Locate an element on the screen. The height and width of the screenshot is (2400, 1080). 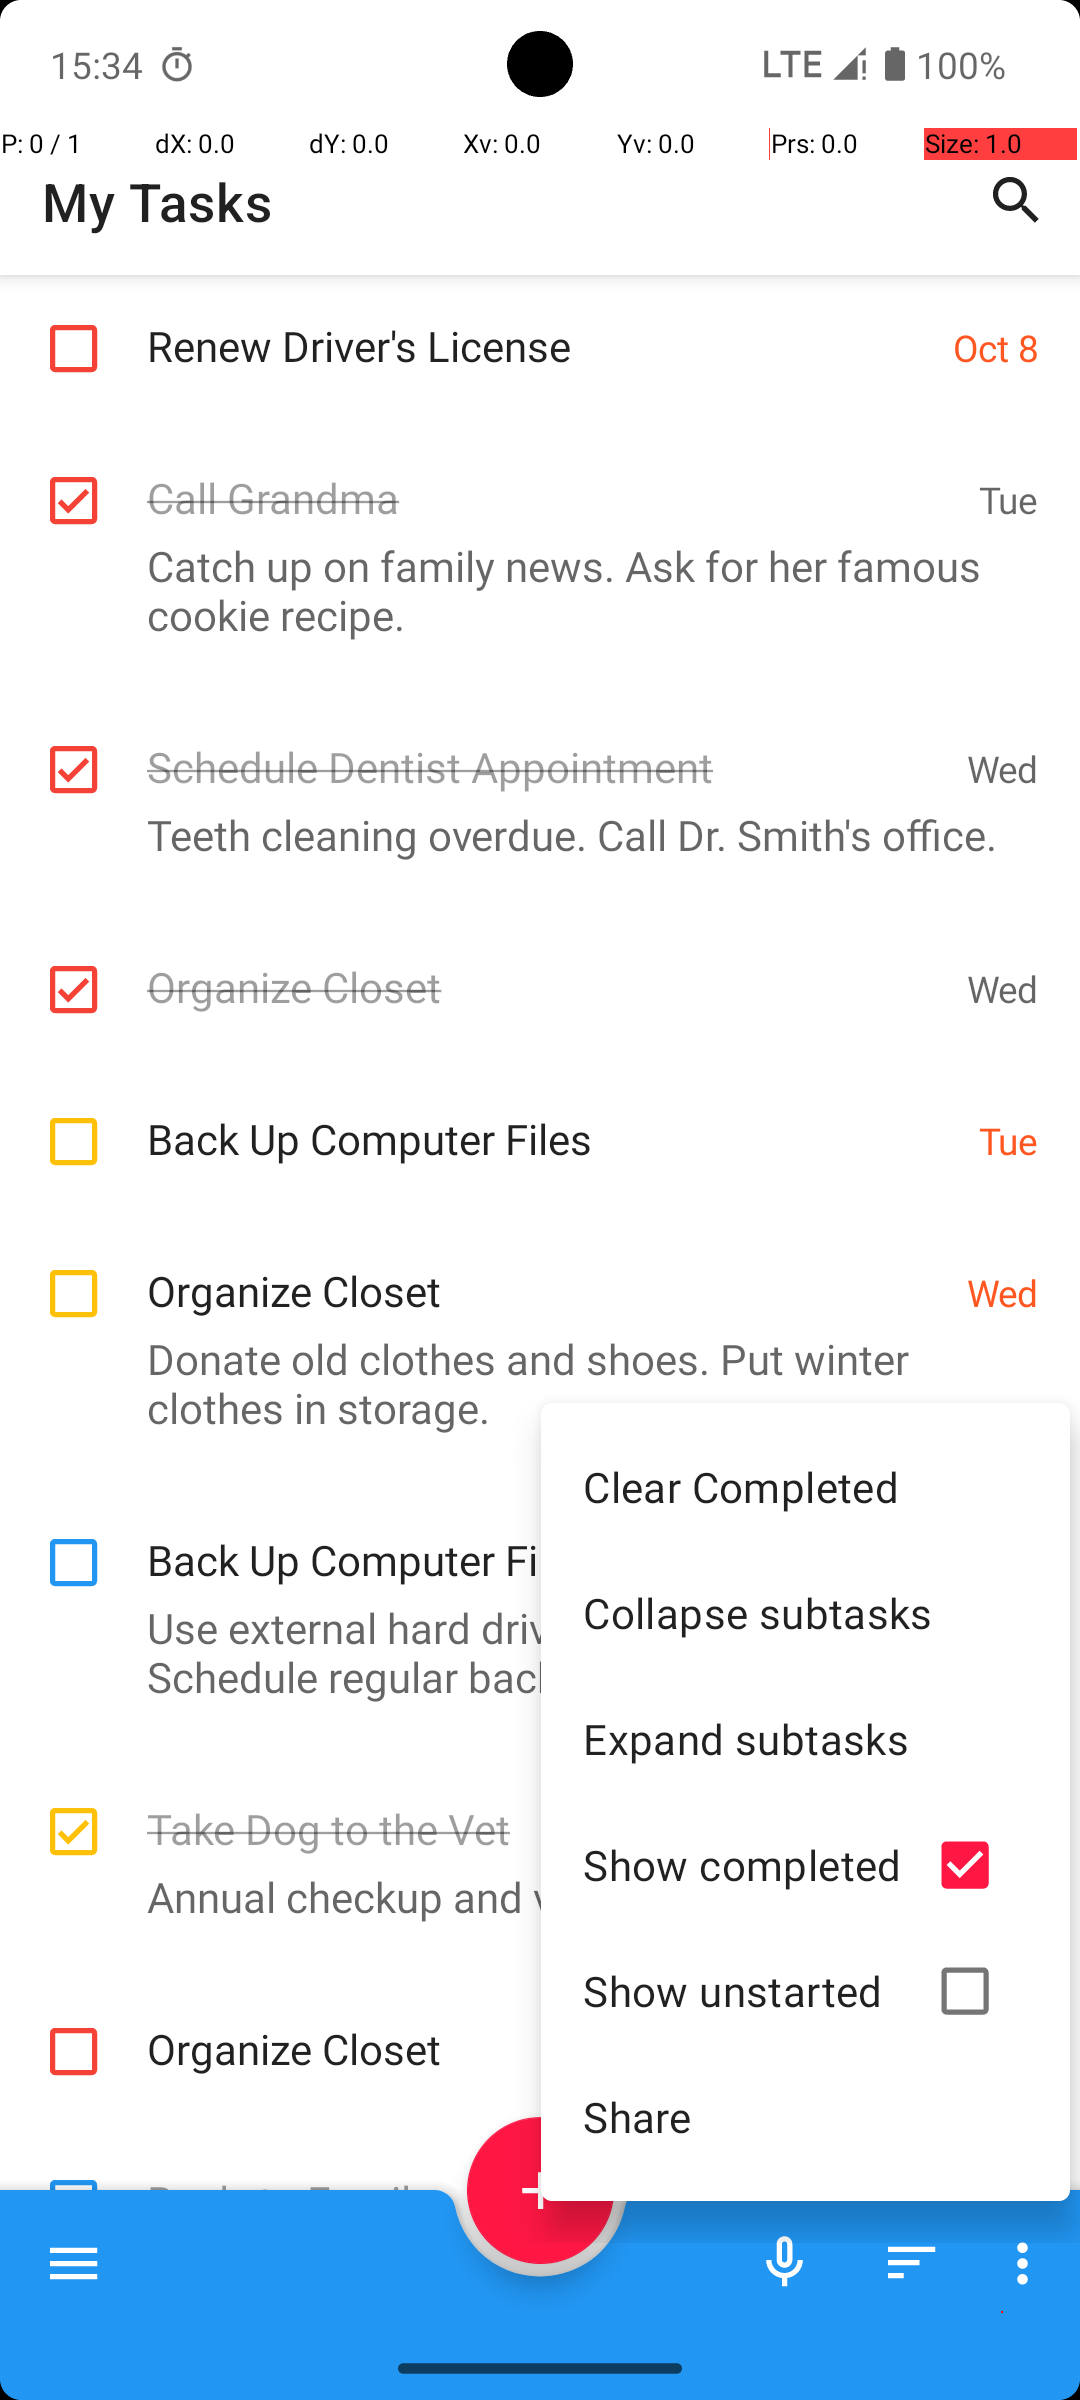
Show completed is located at coordinates (742, 1864).